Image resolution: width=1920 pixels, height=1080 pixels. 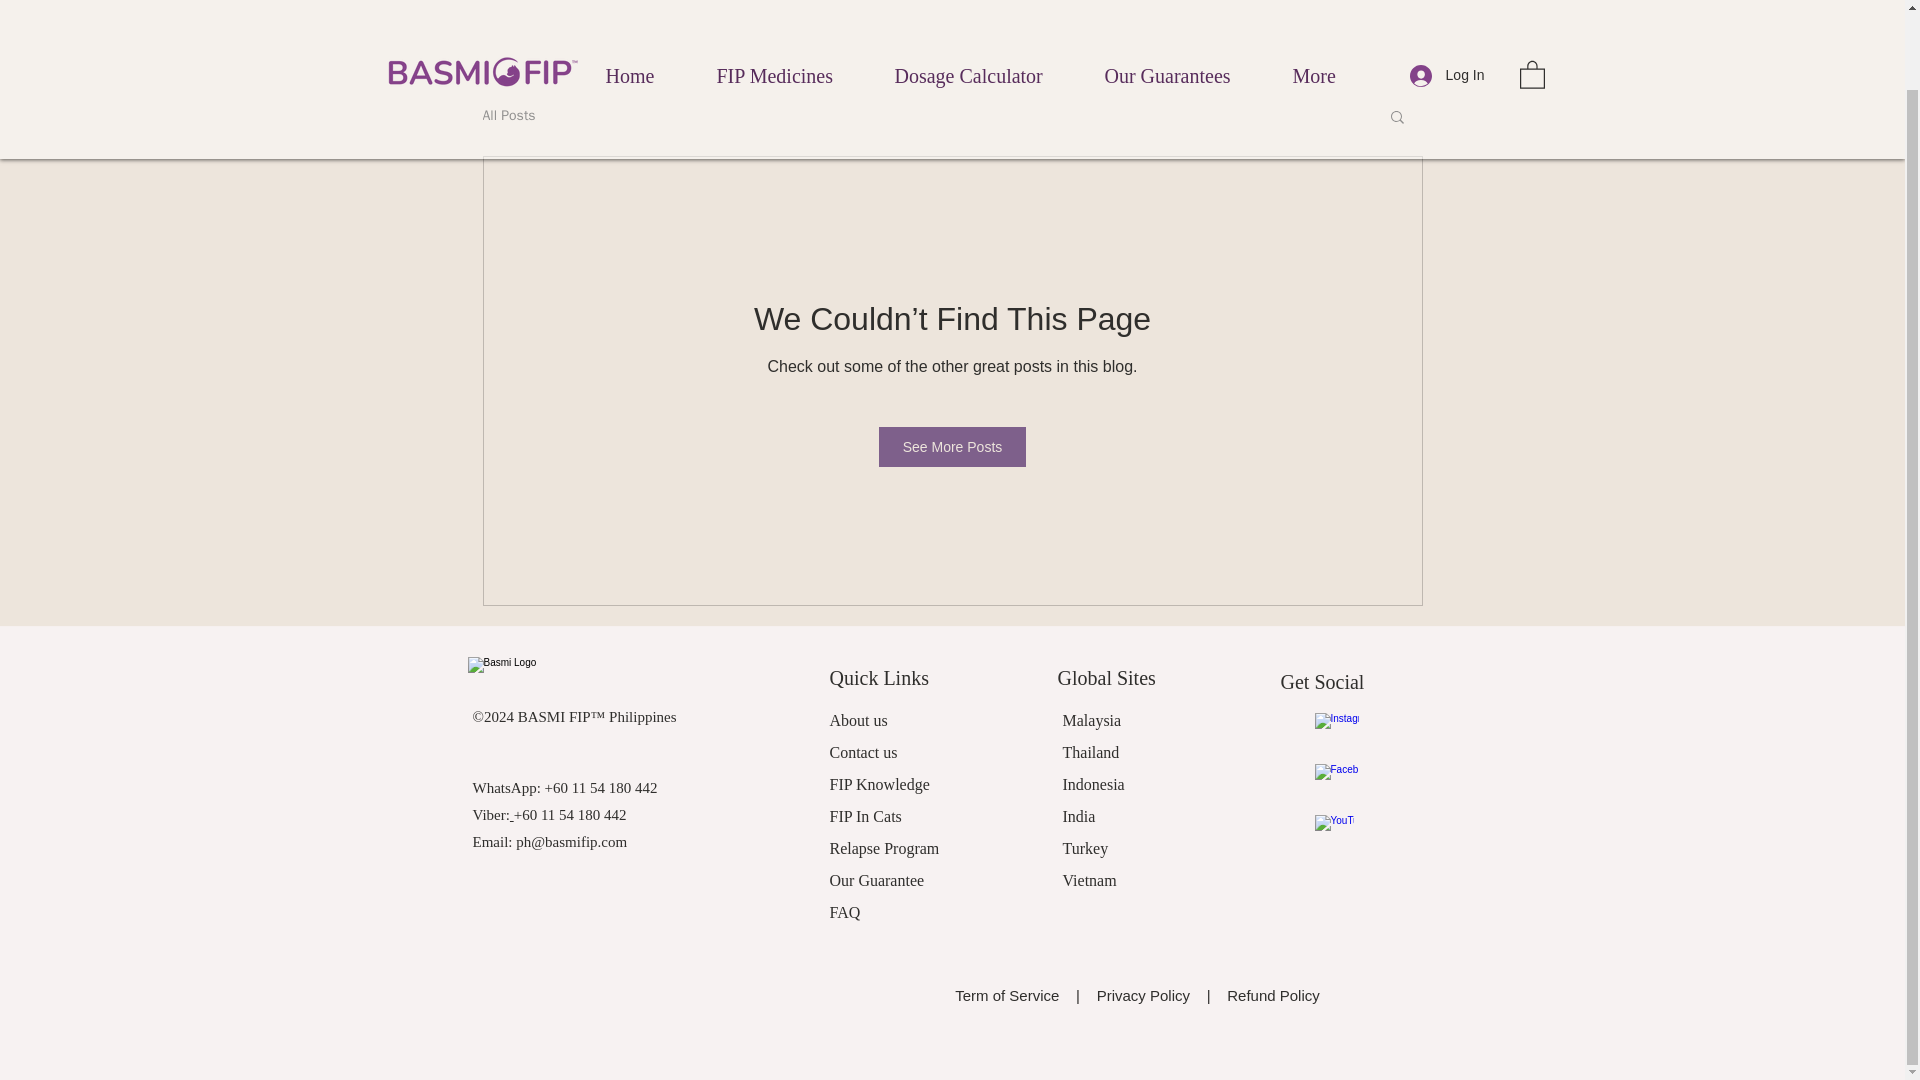 I want to click on See More Posts, so click(x=953, y=446).